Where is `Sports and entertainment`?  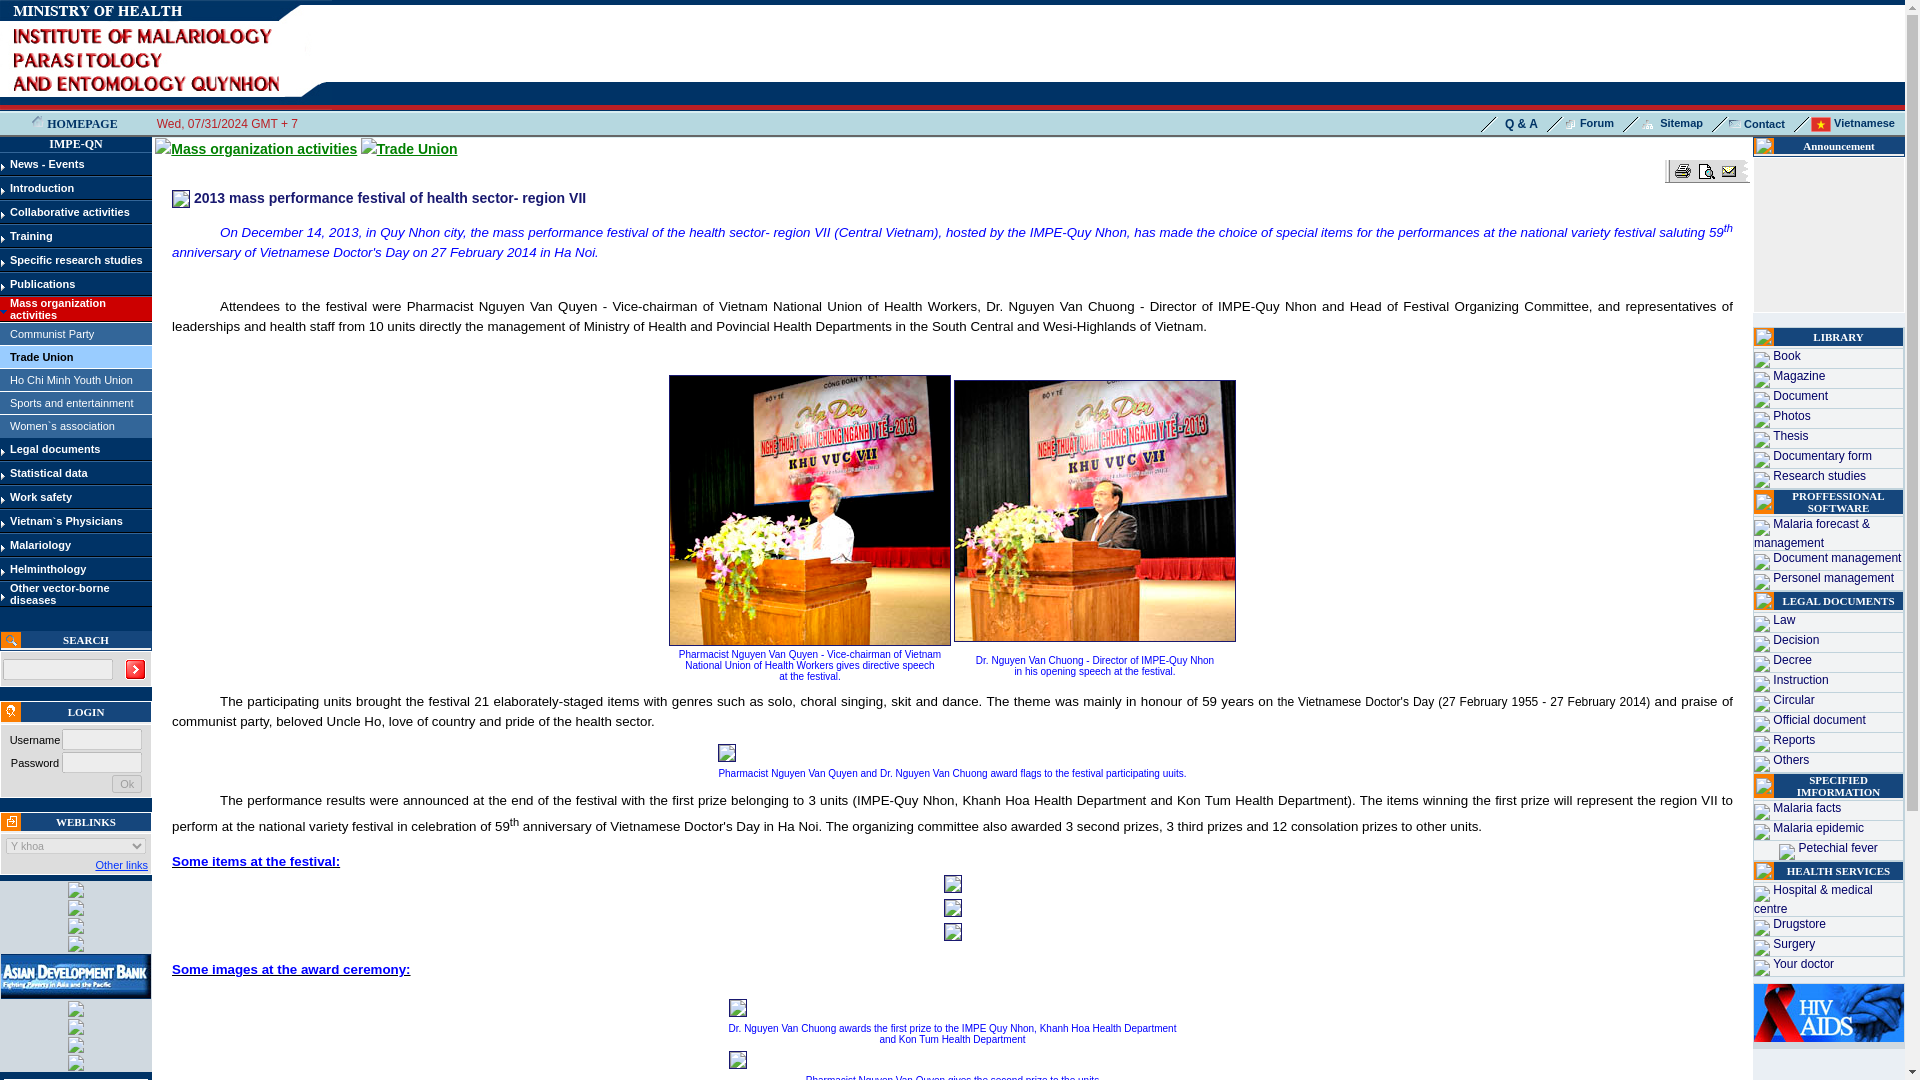
Sports and entertainment is located at coordinates (72, 403).